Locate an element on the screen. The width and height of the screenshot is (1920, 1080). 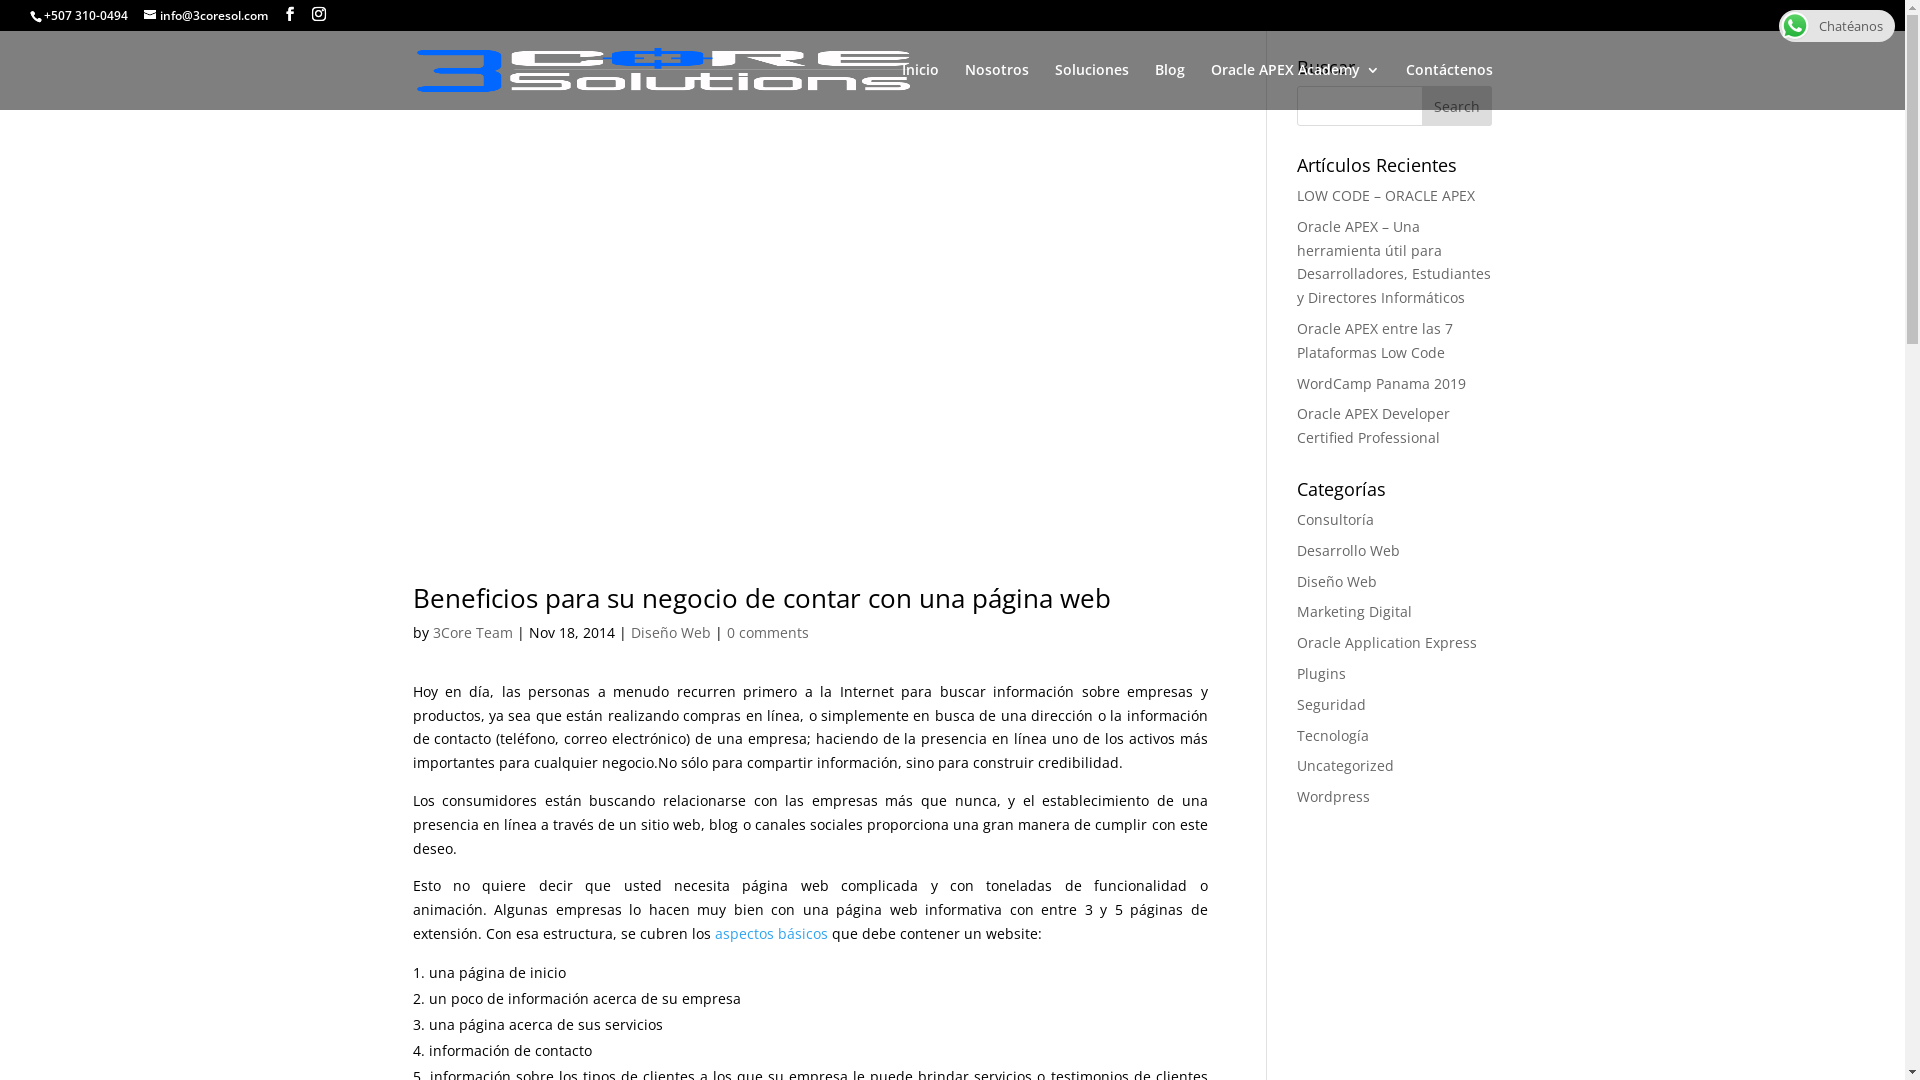
Oracle APEX Developer Certified Professional is located at coordinates (1374, 425).